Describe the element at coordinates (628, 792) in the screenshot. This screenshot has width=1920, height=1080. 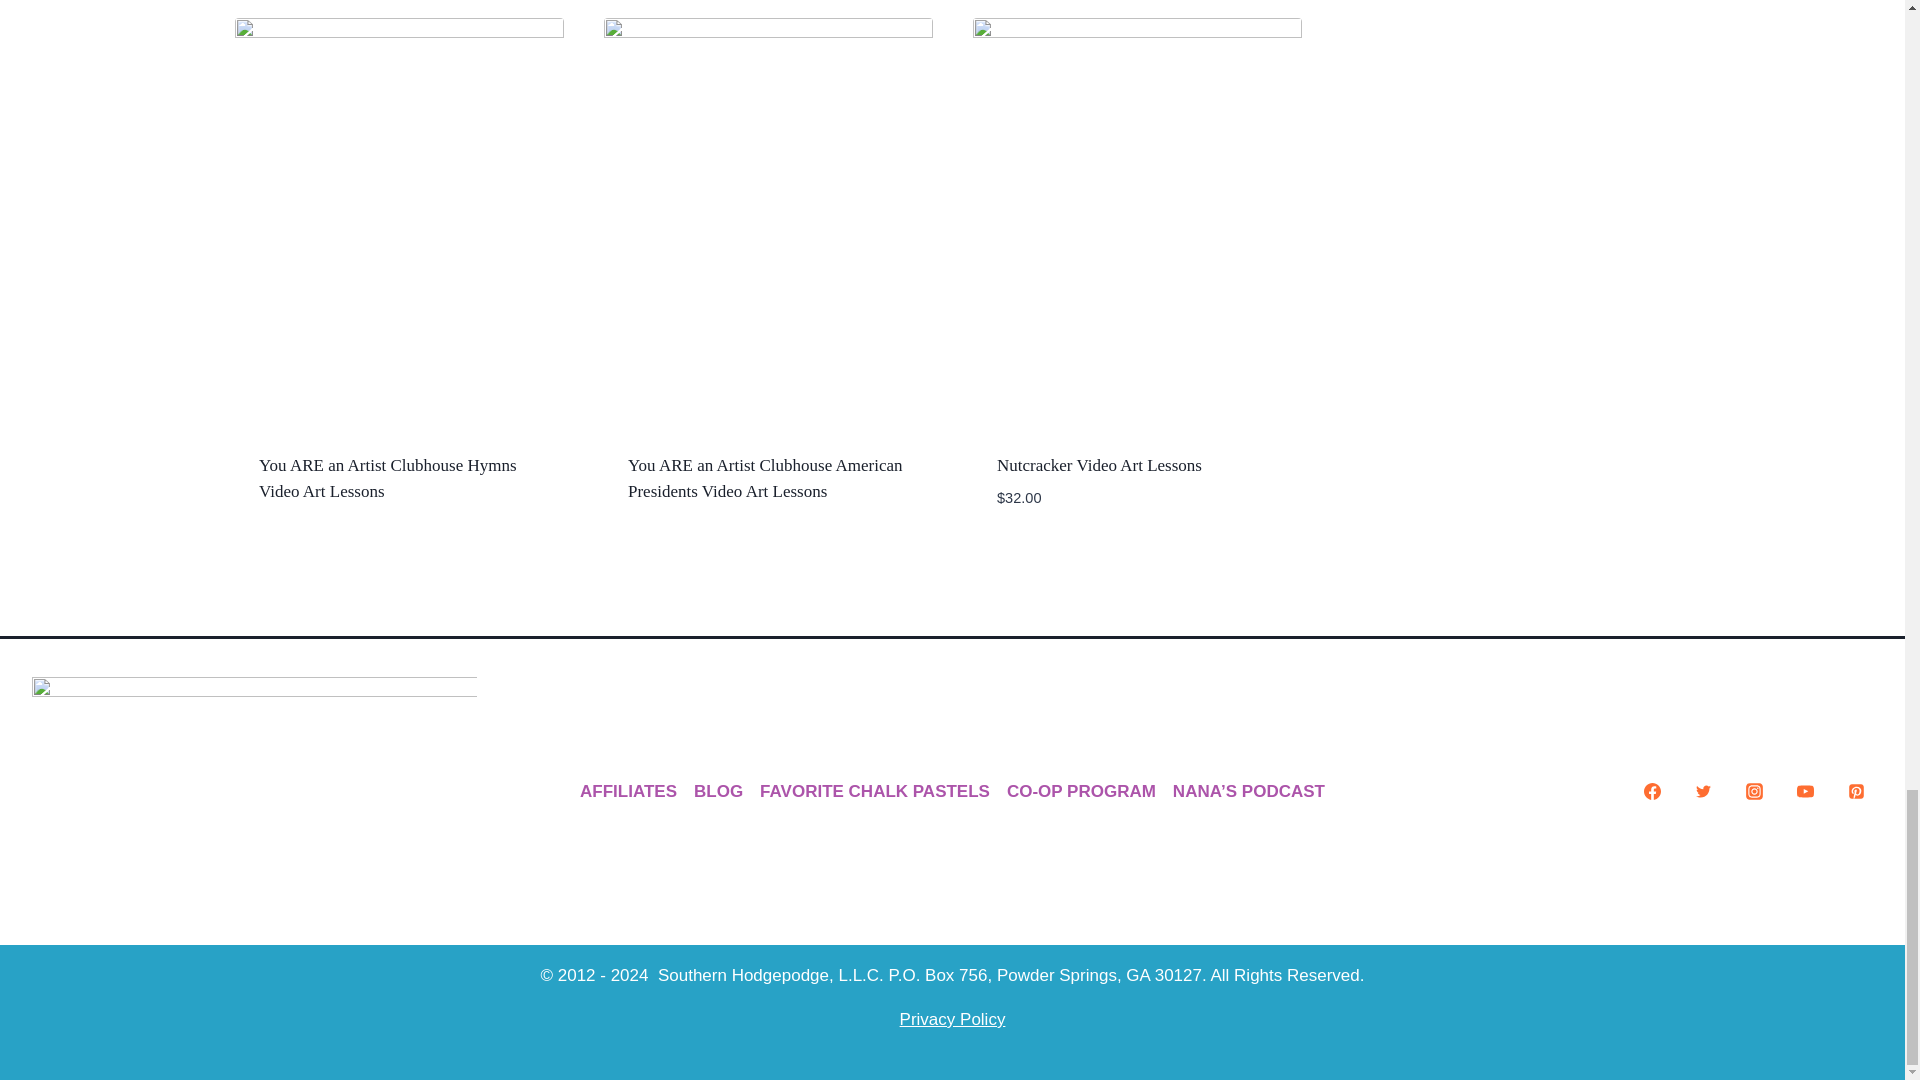
I see `AFFILIATES` at that location.